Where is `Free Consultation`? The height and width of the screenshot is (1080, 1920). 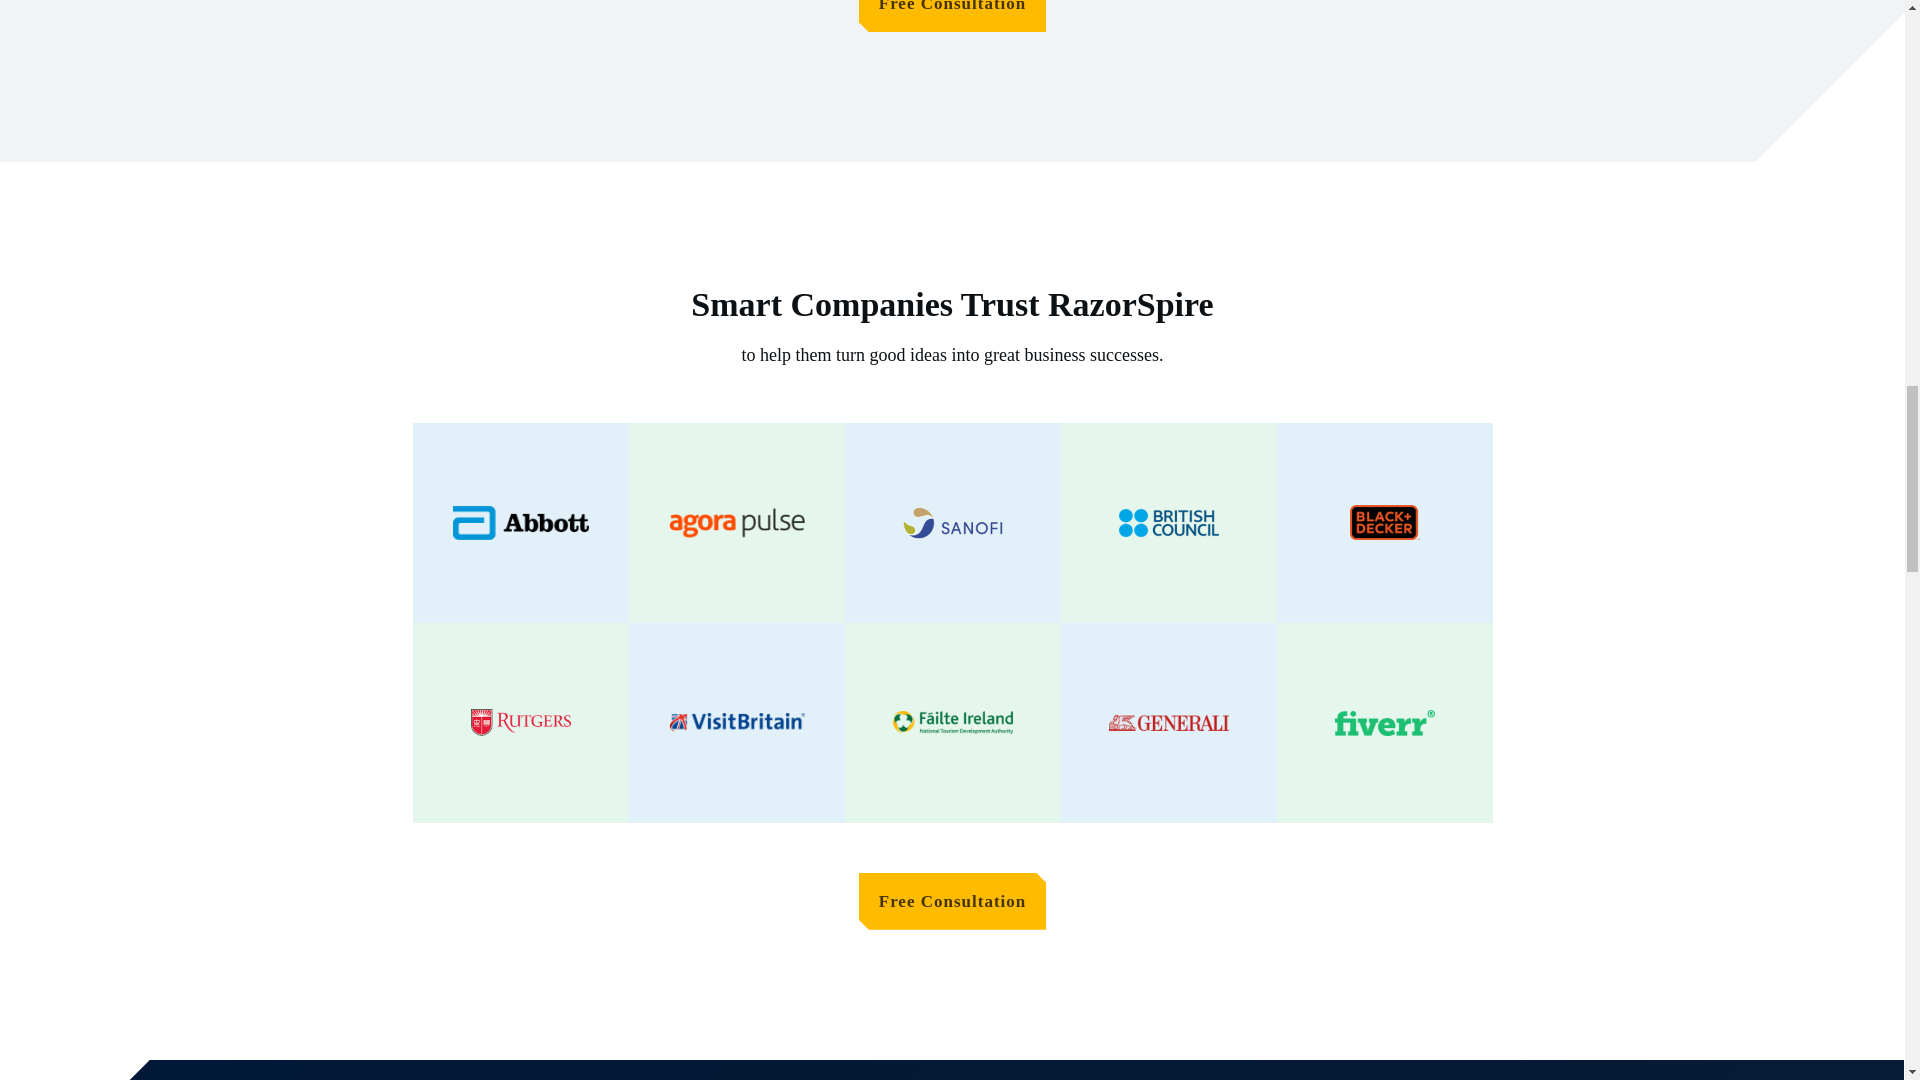 Free Consultation is located at coordinates (952, 900).